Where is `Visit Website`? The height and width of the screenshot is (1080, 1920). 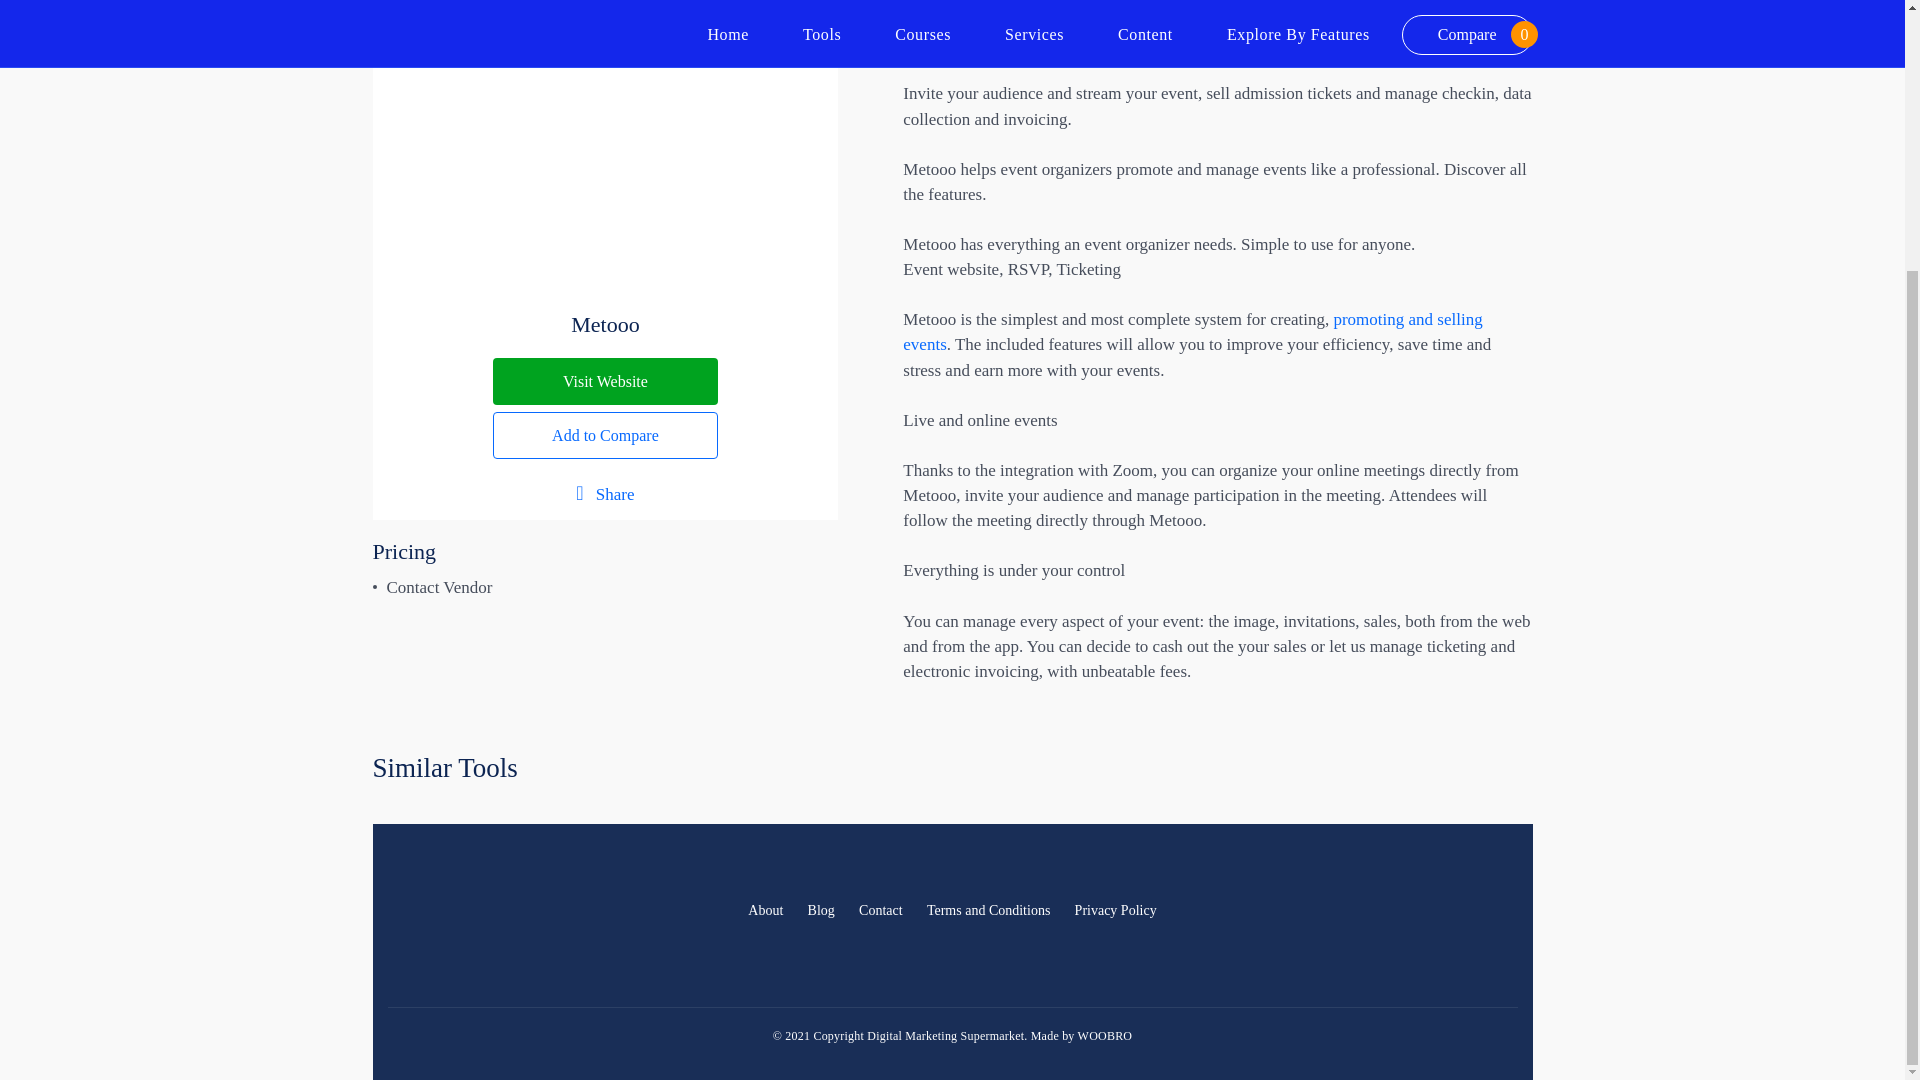 Visit Website is located at coordinates (606, 381).